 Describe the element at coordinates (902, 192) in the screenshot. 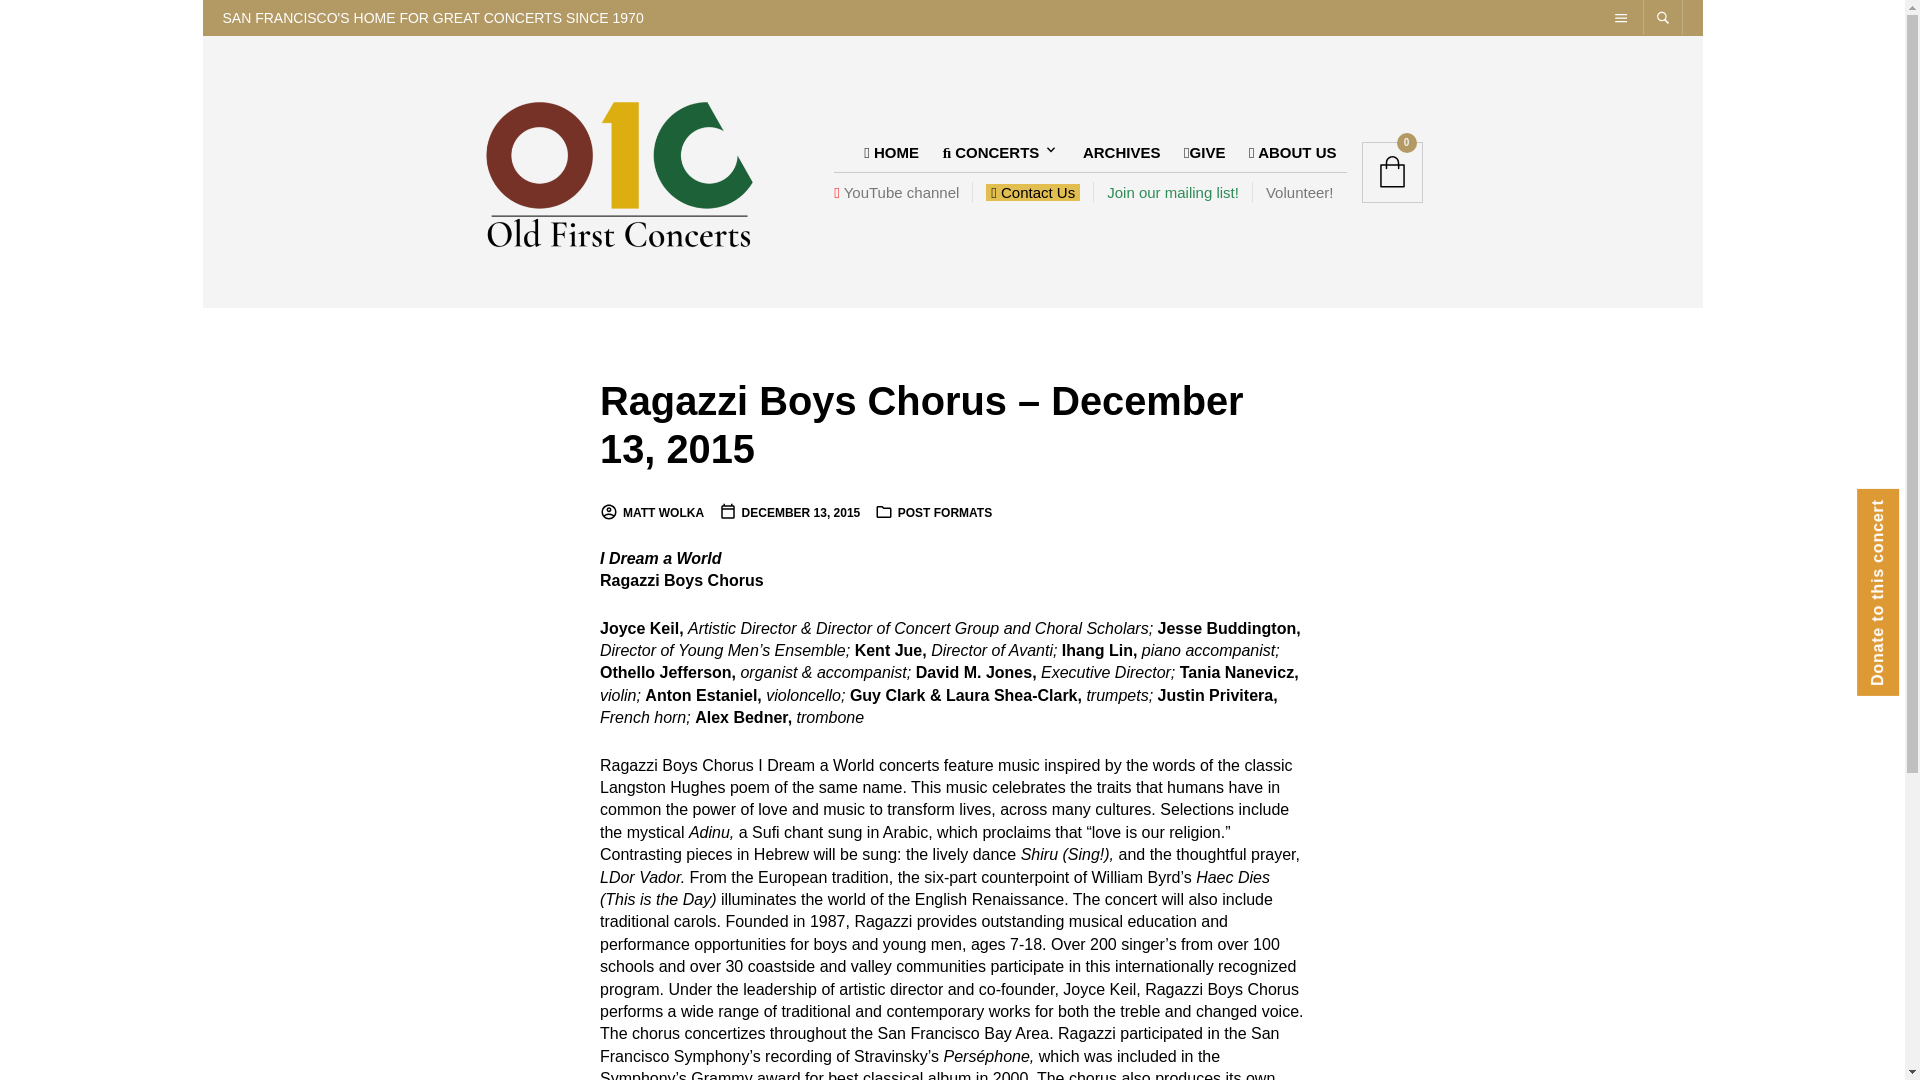

I see `YouTube channel` at that location.